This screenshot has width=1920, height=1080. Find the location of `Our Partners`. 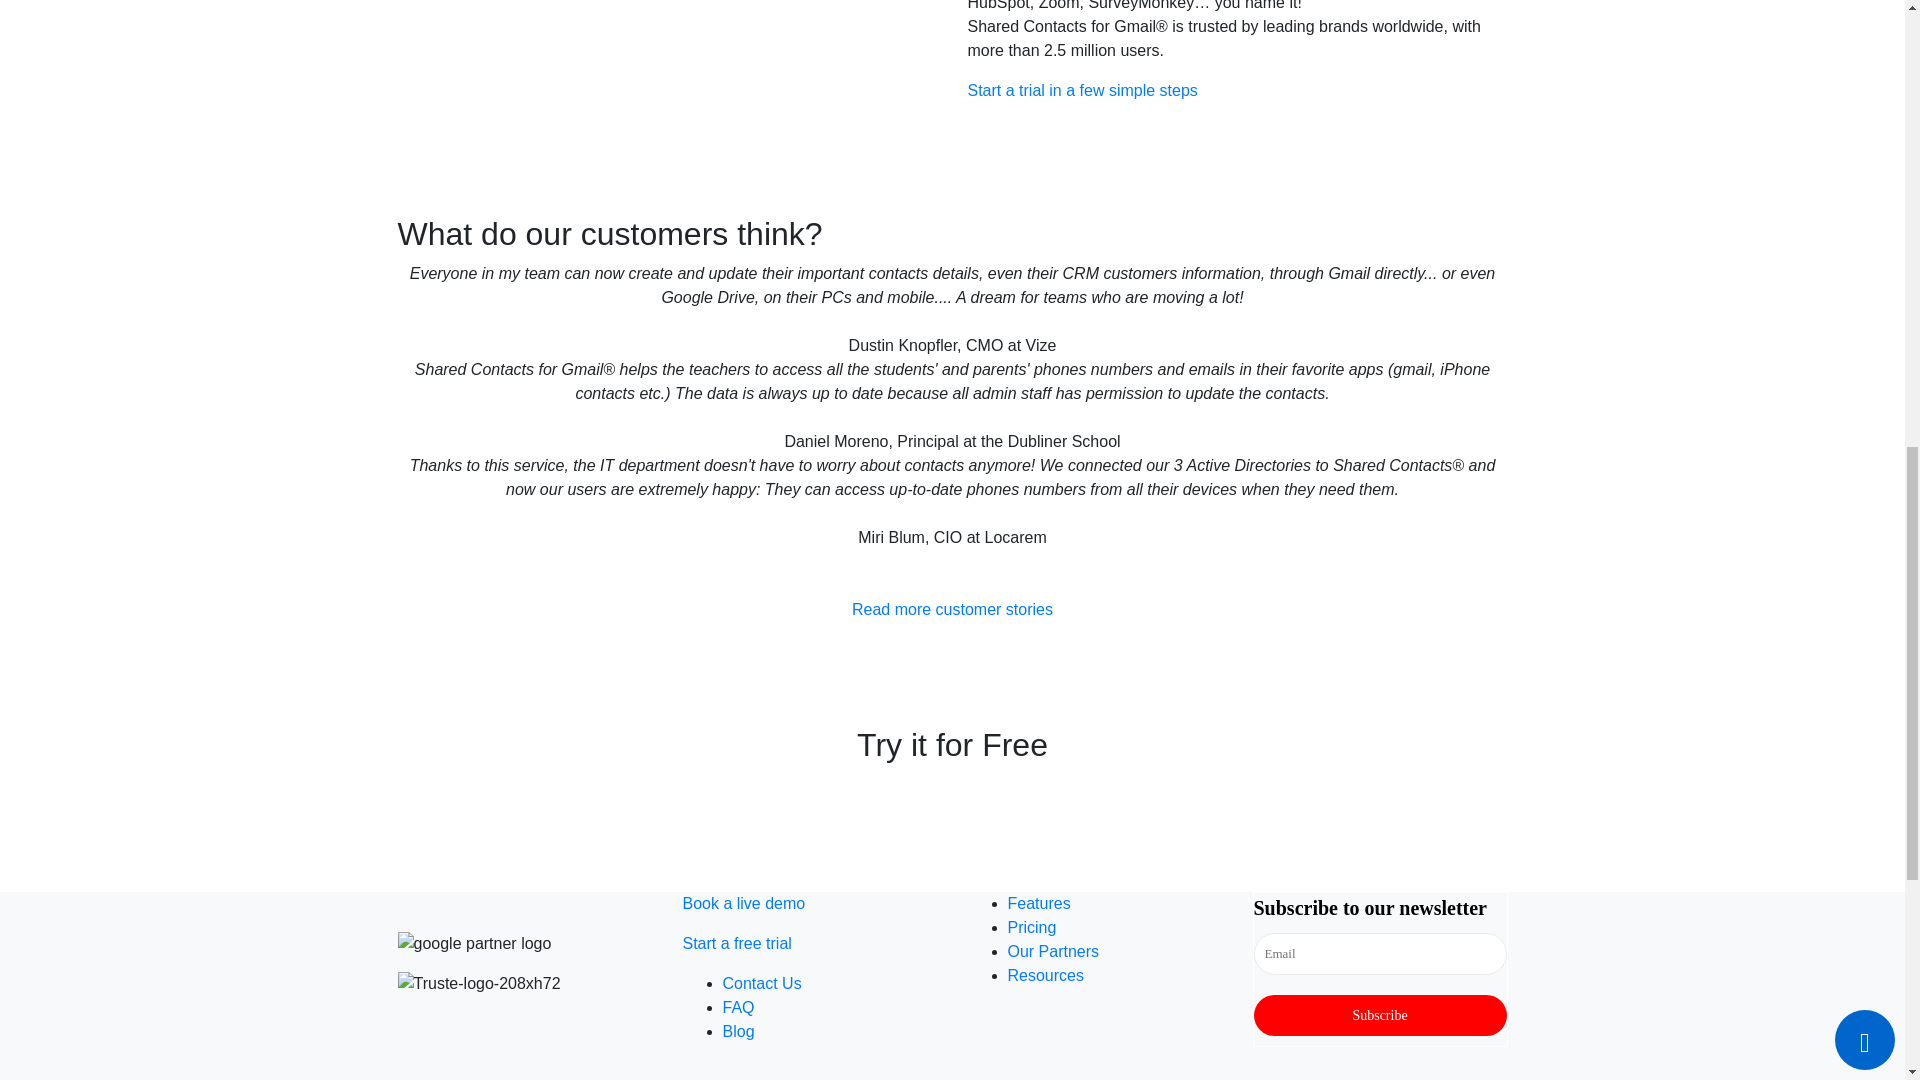

Our Partners is located at coordinates (1054, 951).